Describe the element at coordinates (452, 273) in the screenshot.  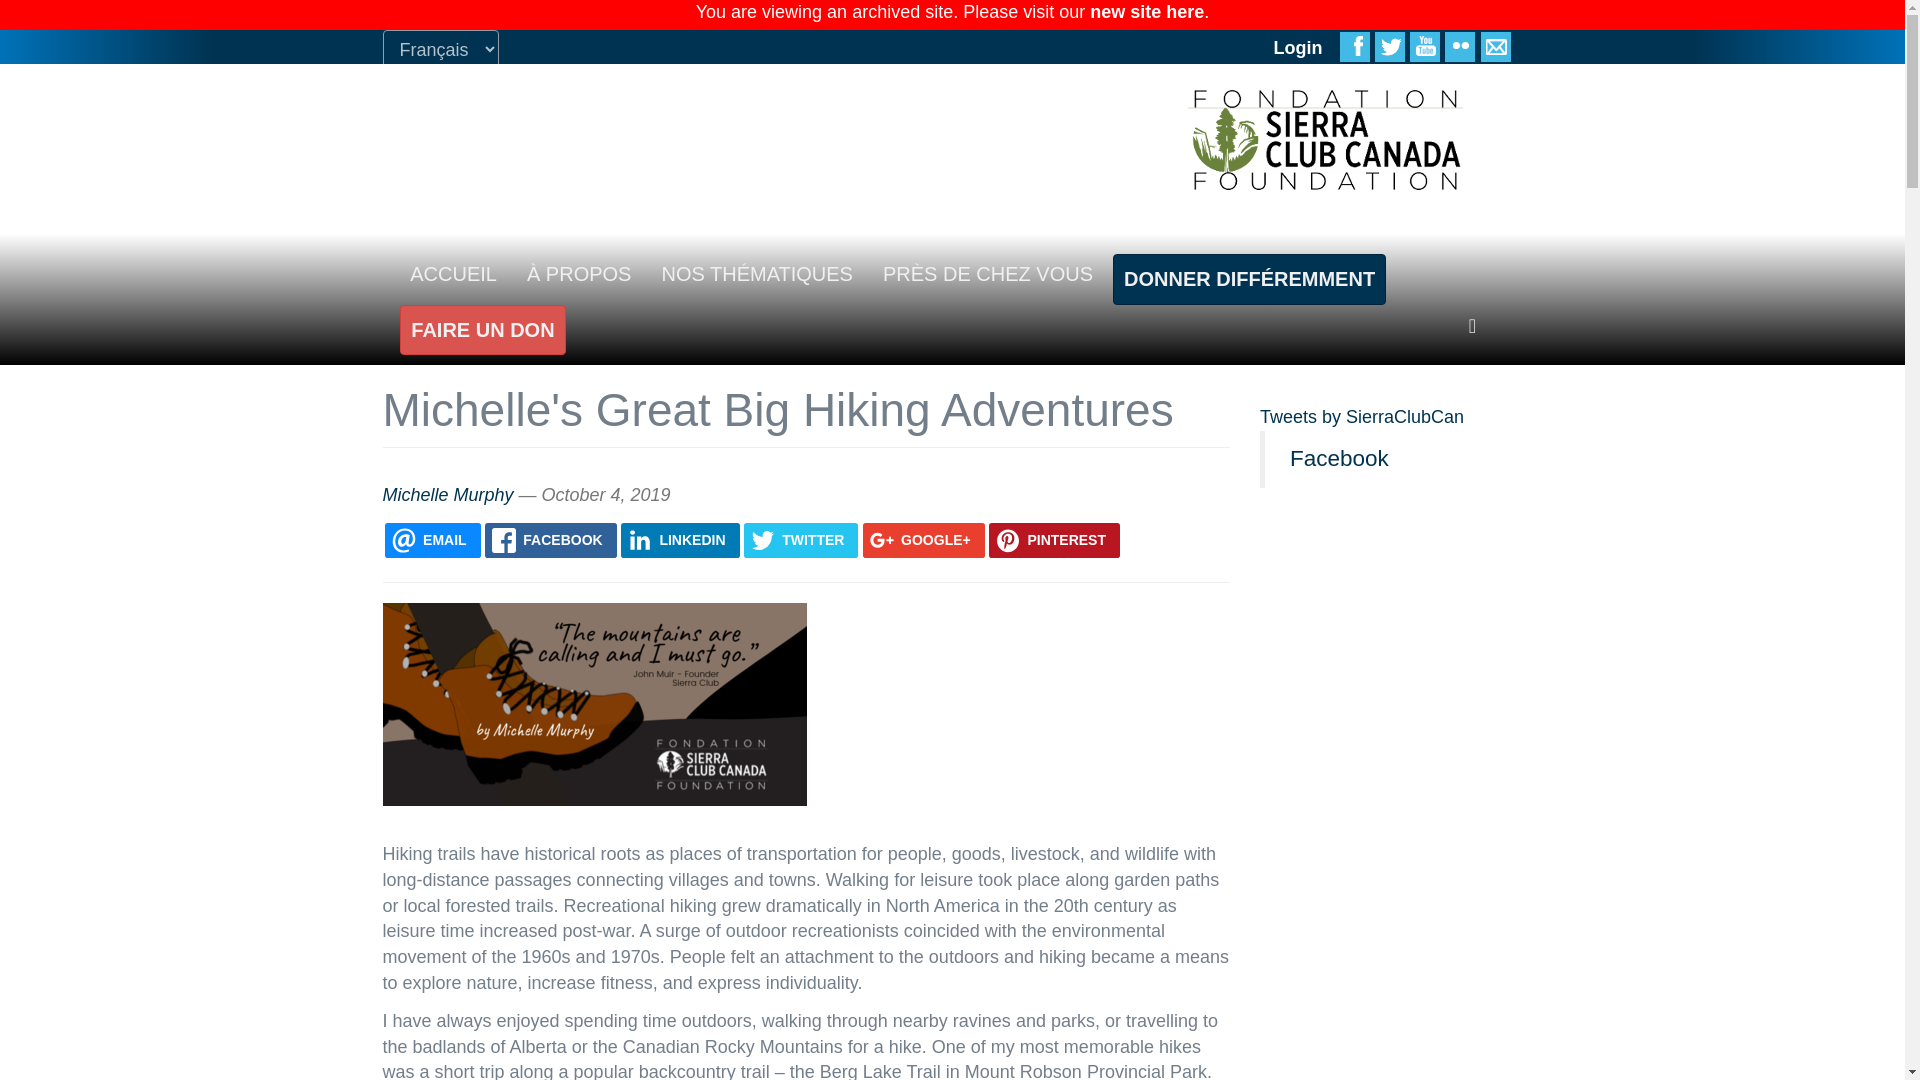
I see `ACCUEIL` at that location.